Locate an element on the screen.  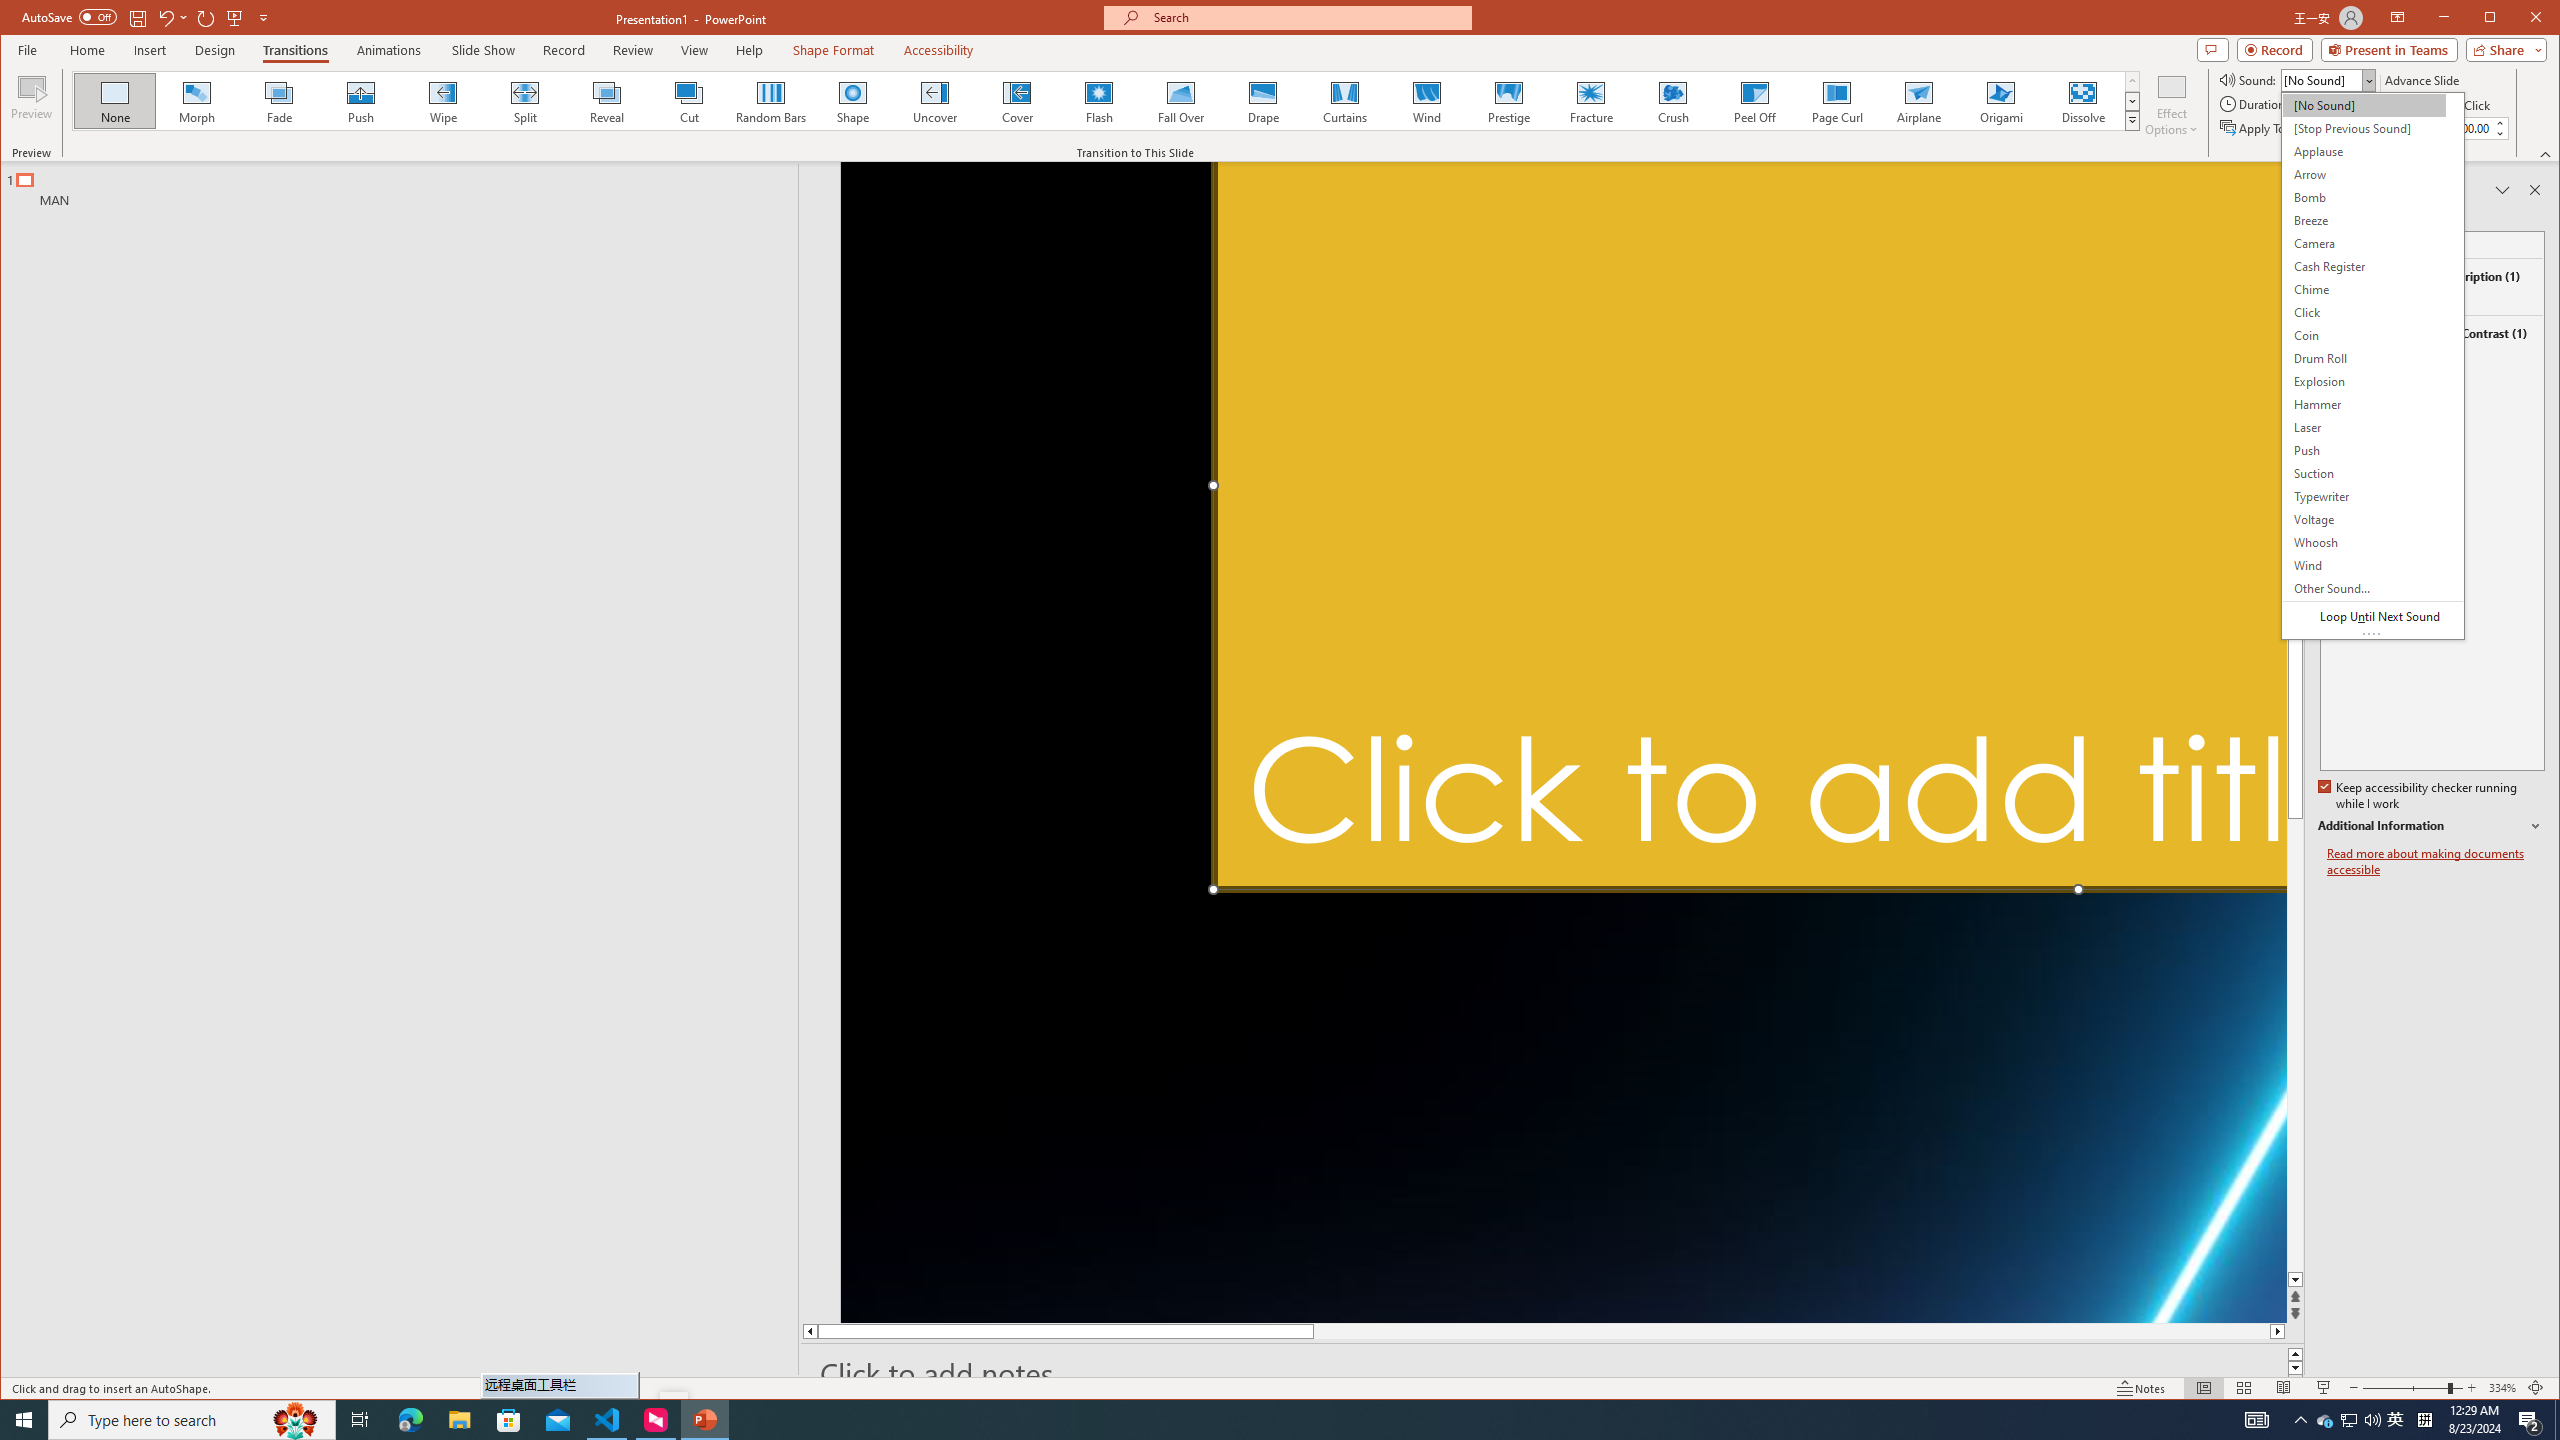
Class: MsoCommandBar is located at coordinates (770, 101).